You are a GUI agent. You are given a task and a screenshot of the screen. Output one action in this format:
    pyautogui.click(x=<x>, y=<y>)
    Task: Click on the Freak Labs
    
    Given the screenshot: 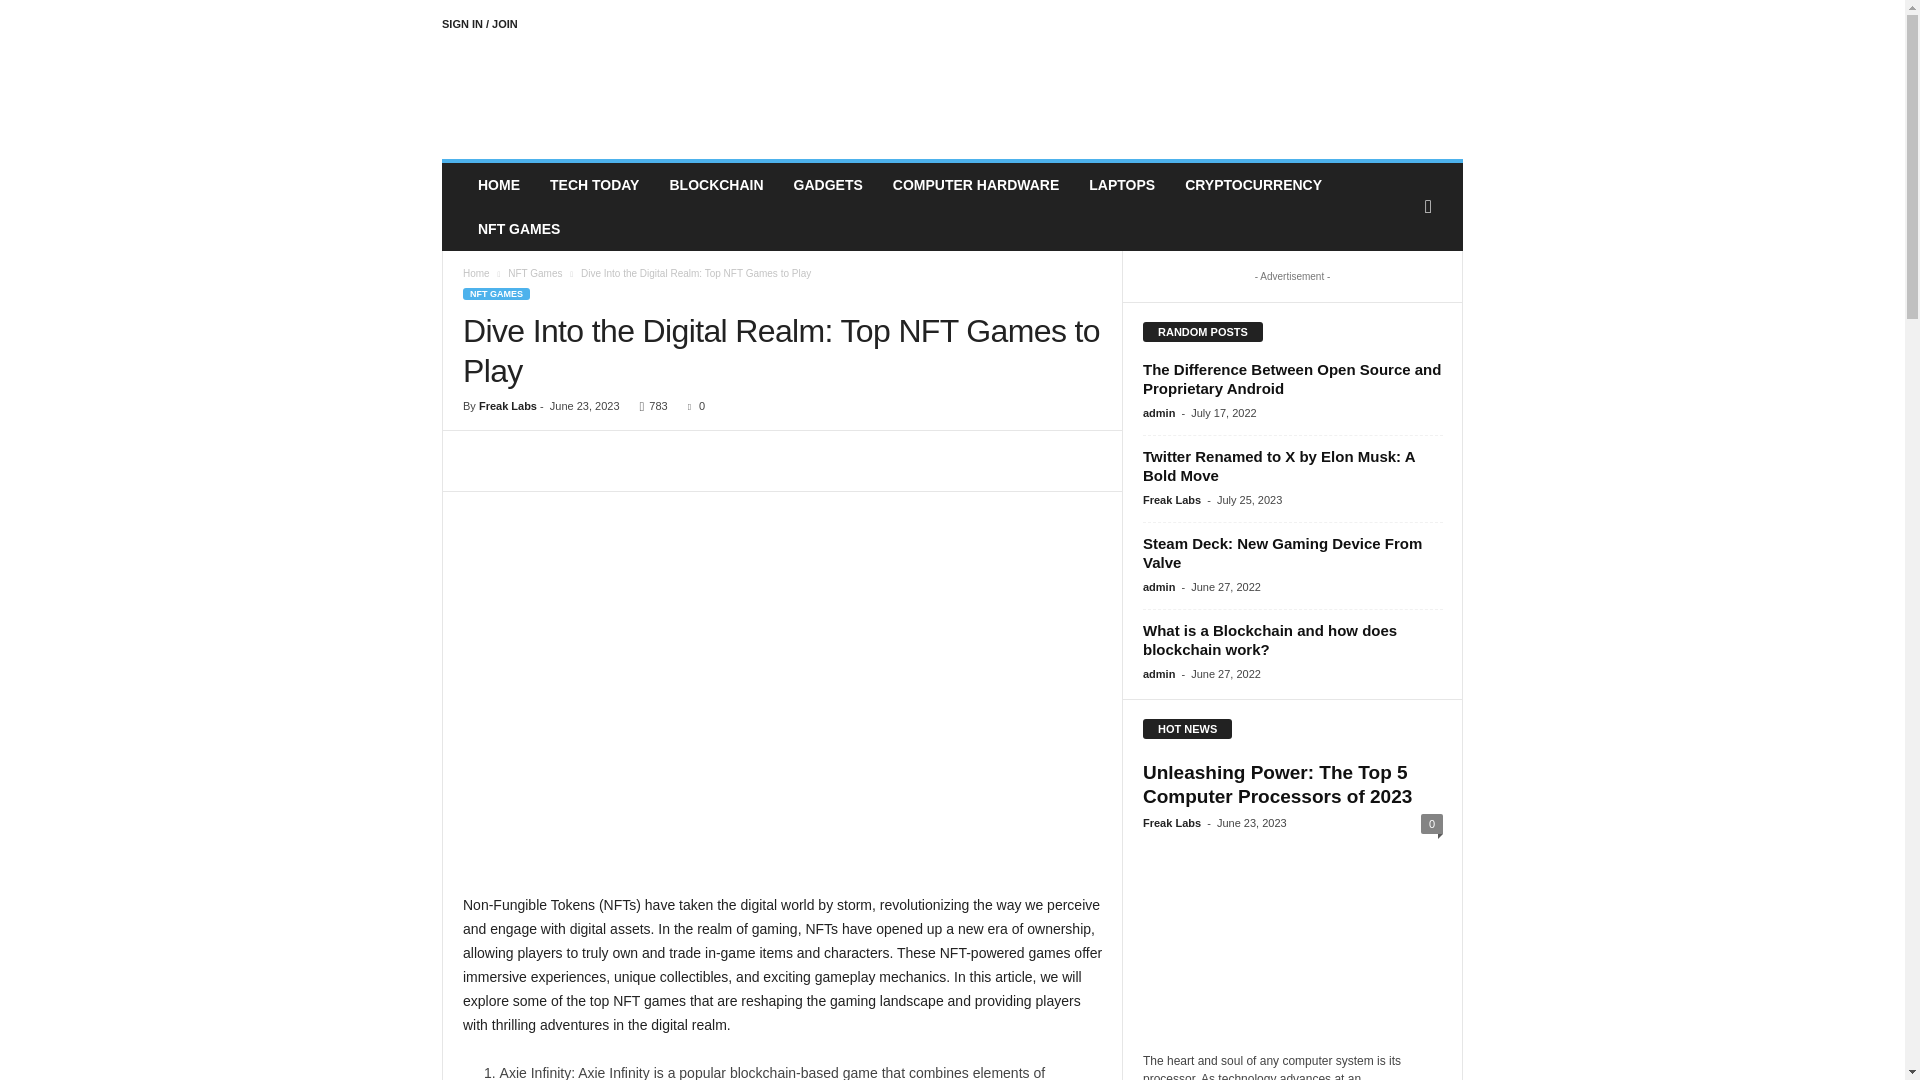 What is the action you would take?
    pyautogui.click(x=578, y=94)
    